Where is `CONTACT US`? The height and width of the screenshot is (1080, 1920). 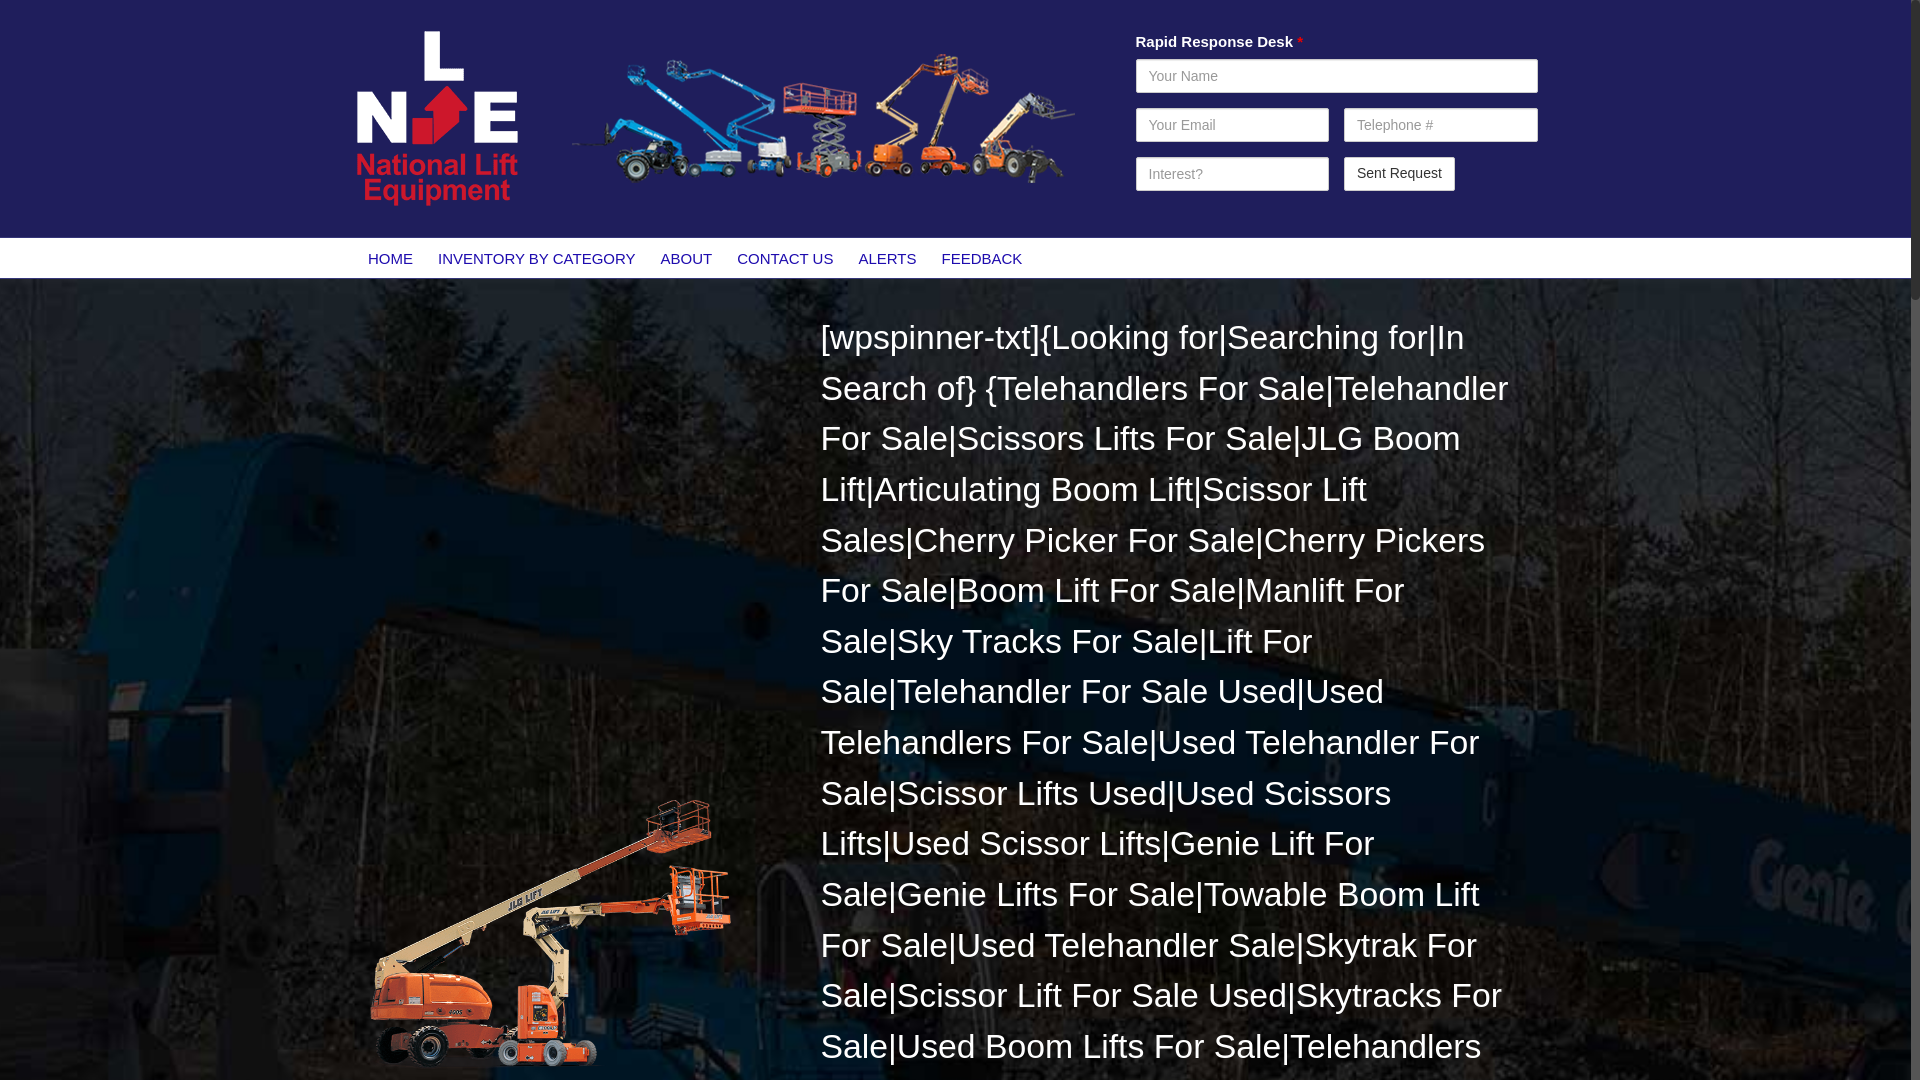 CONTACT US is located at coordinates (786, 257).